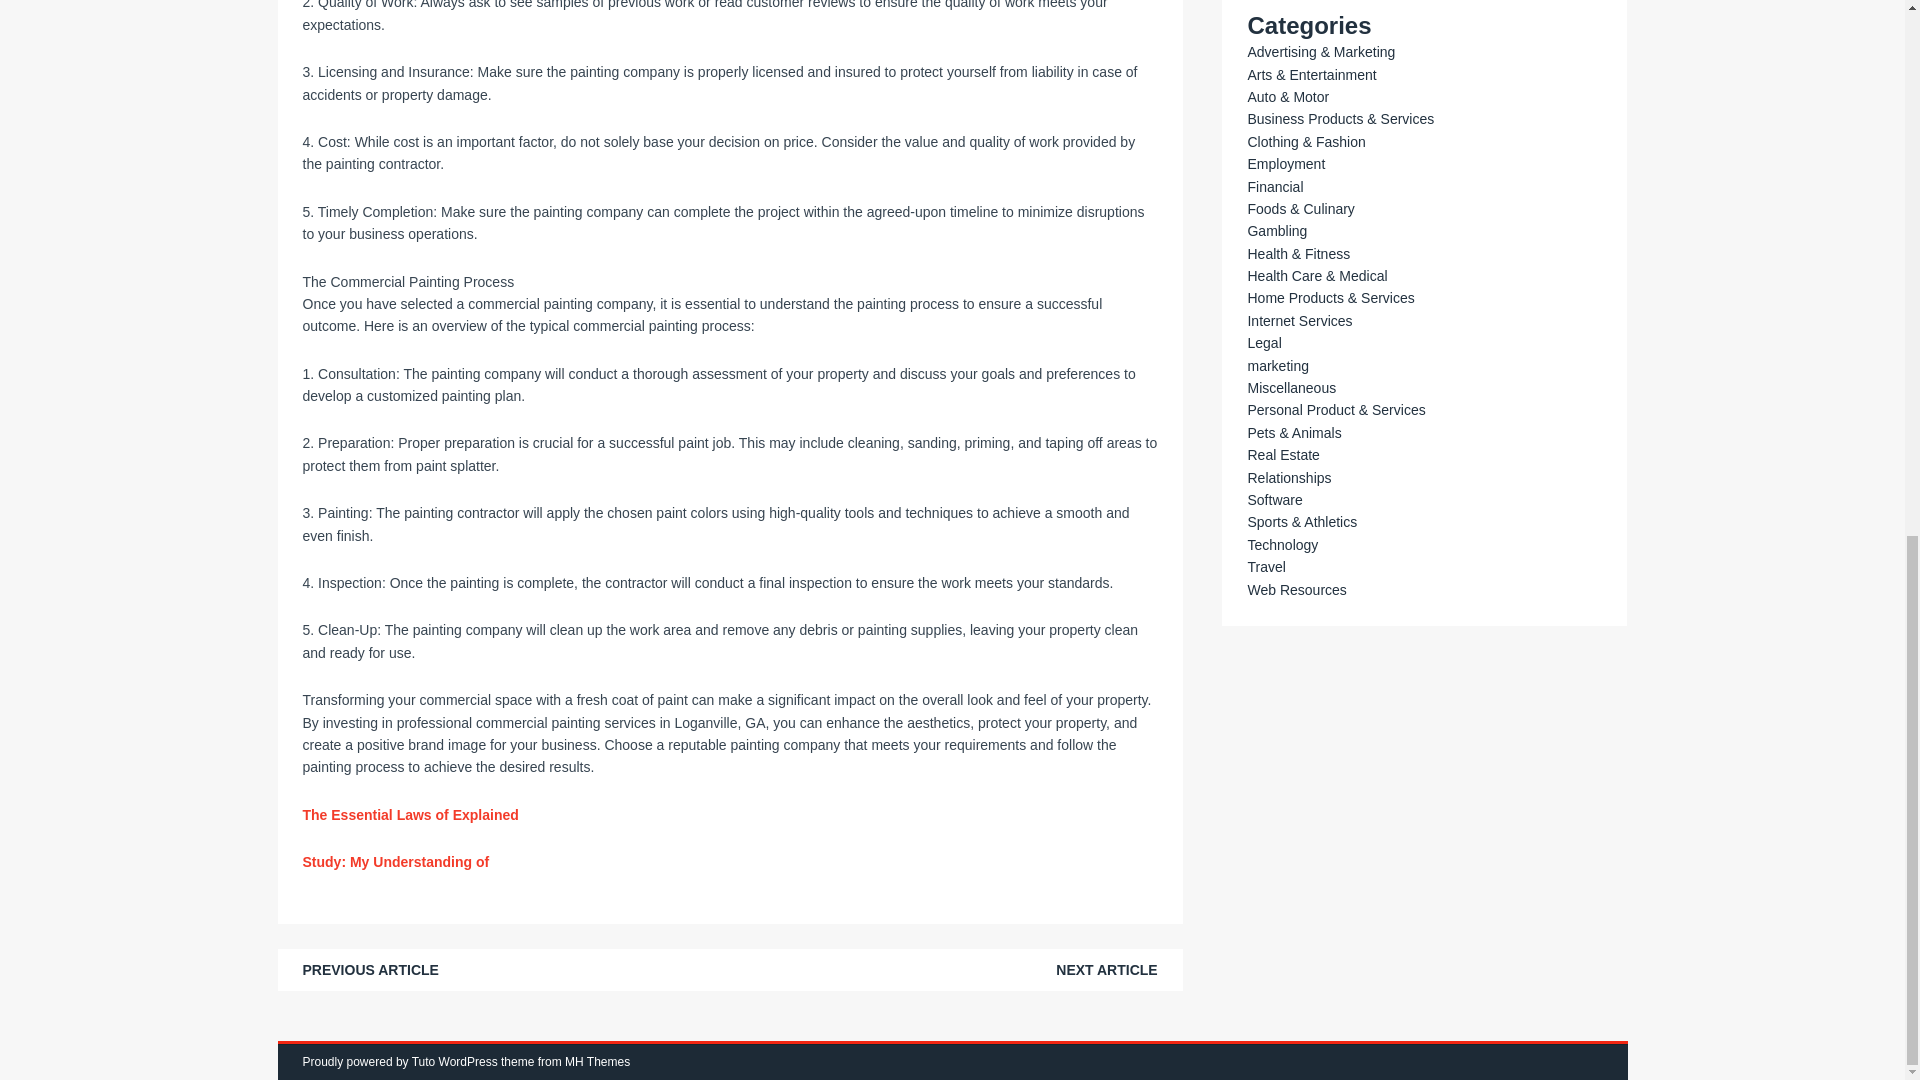 Image resolution: width=1920 pixels, height=1080 pixels. I want to click on Study: My Understanding of, so click(395, 862).